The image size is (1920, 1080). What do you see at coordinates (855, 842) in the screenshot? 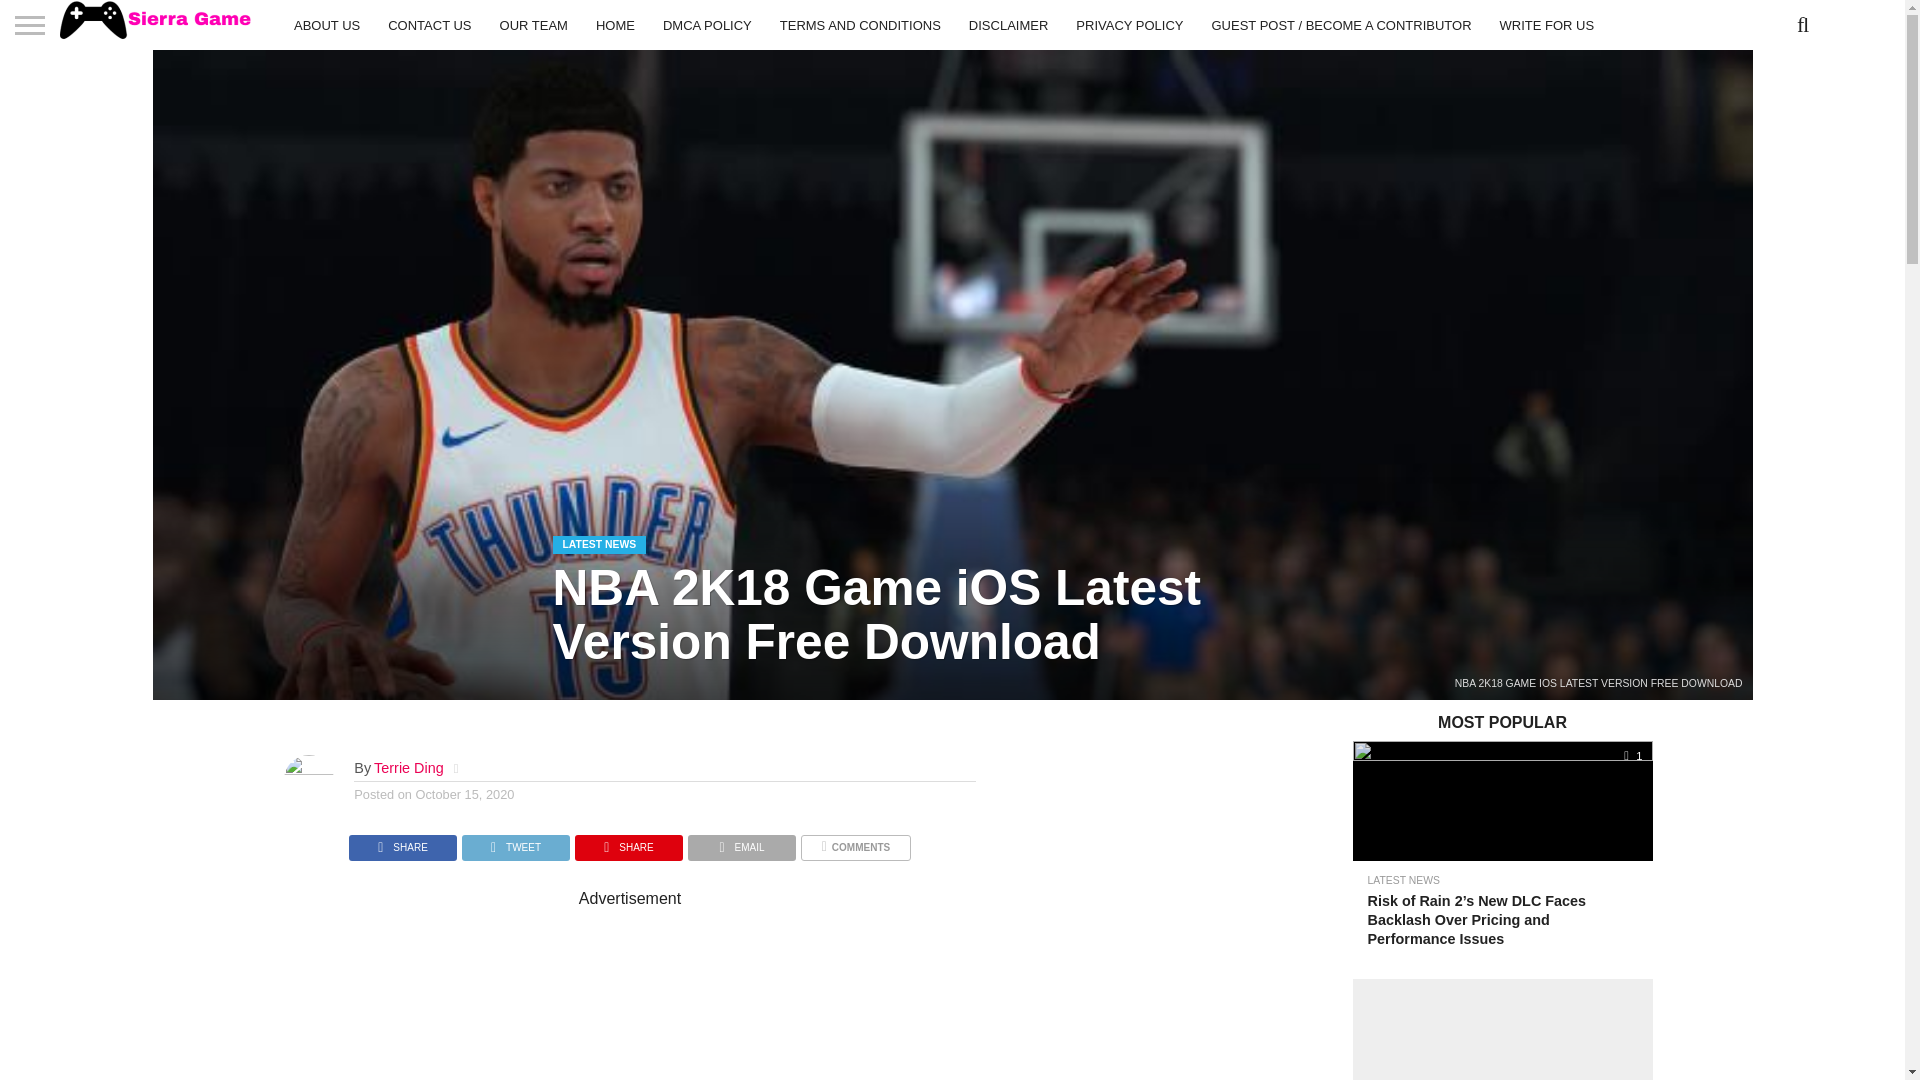
I see `COMMENTS` at bounding box center [855, 842].